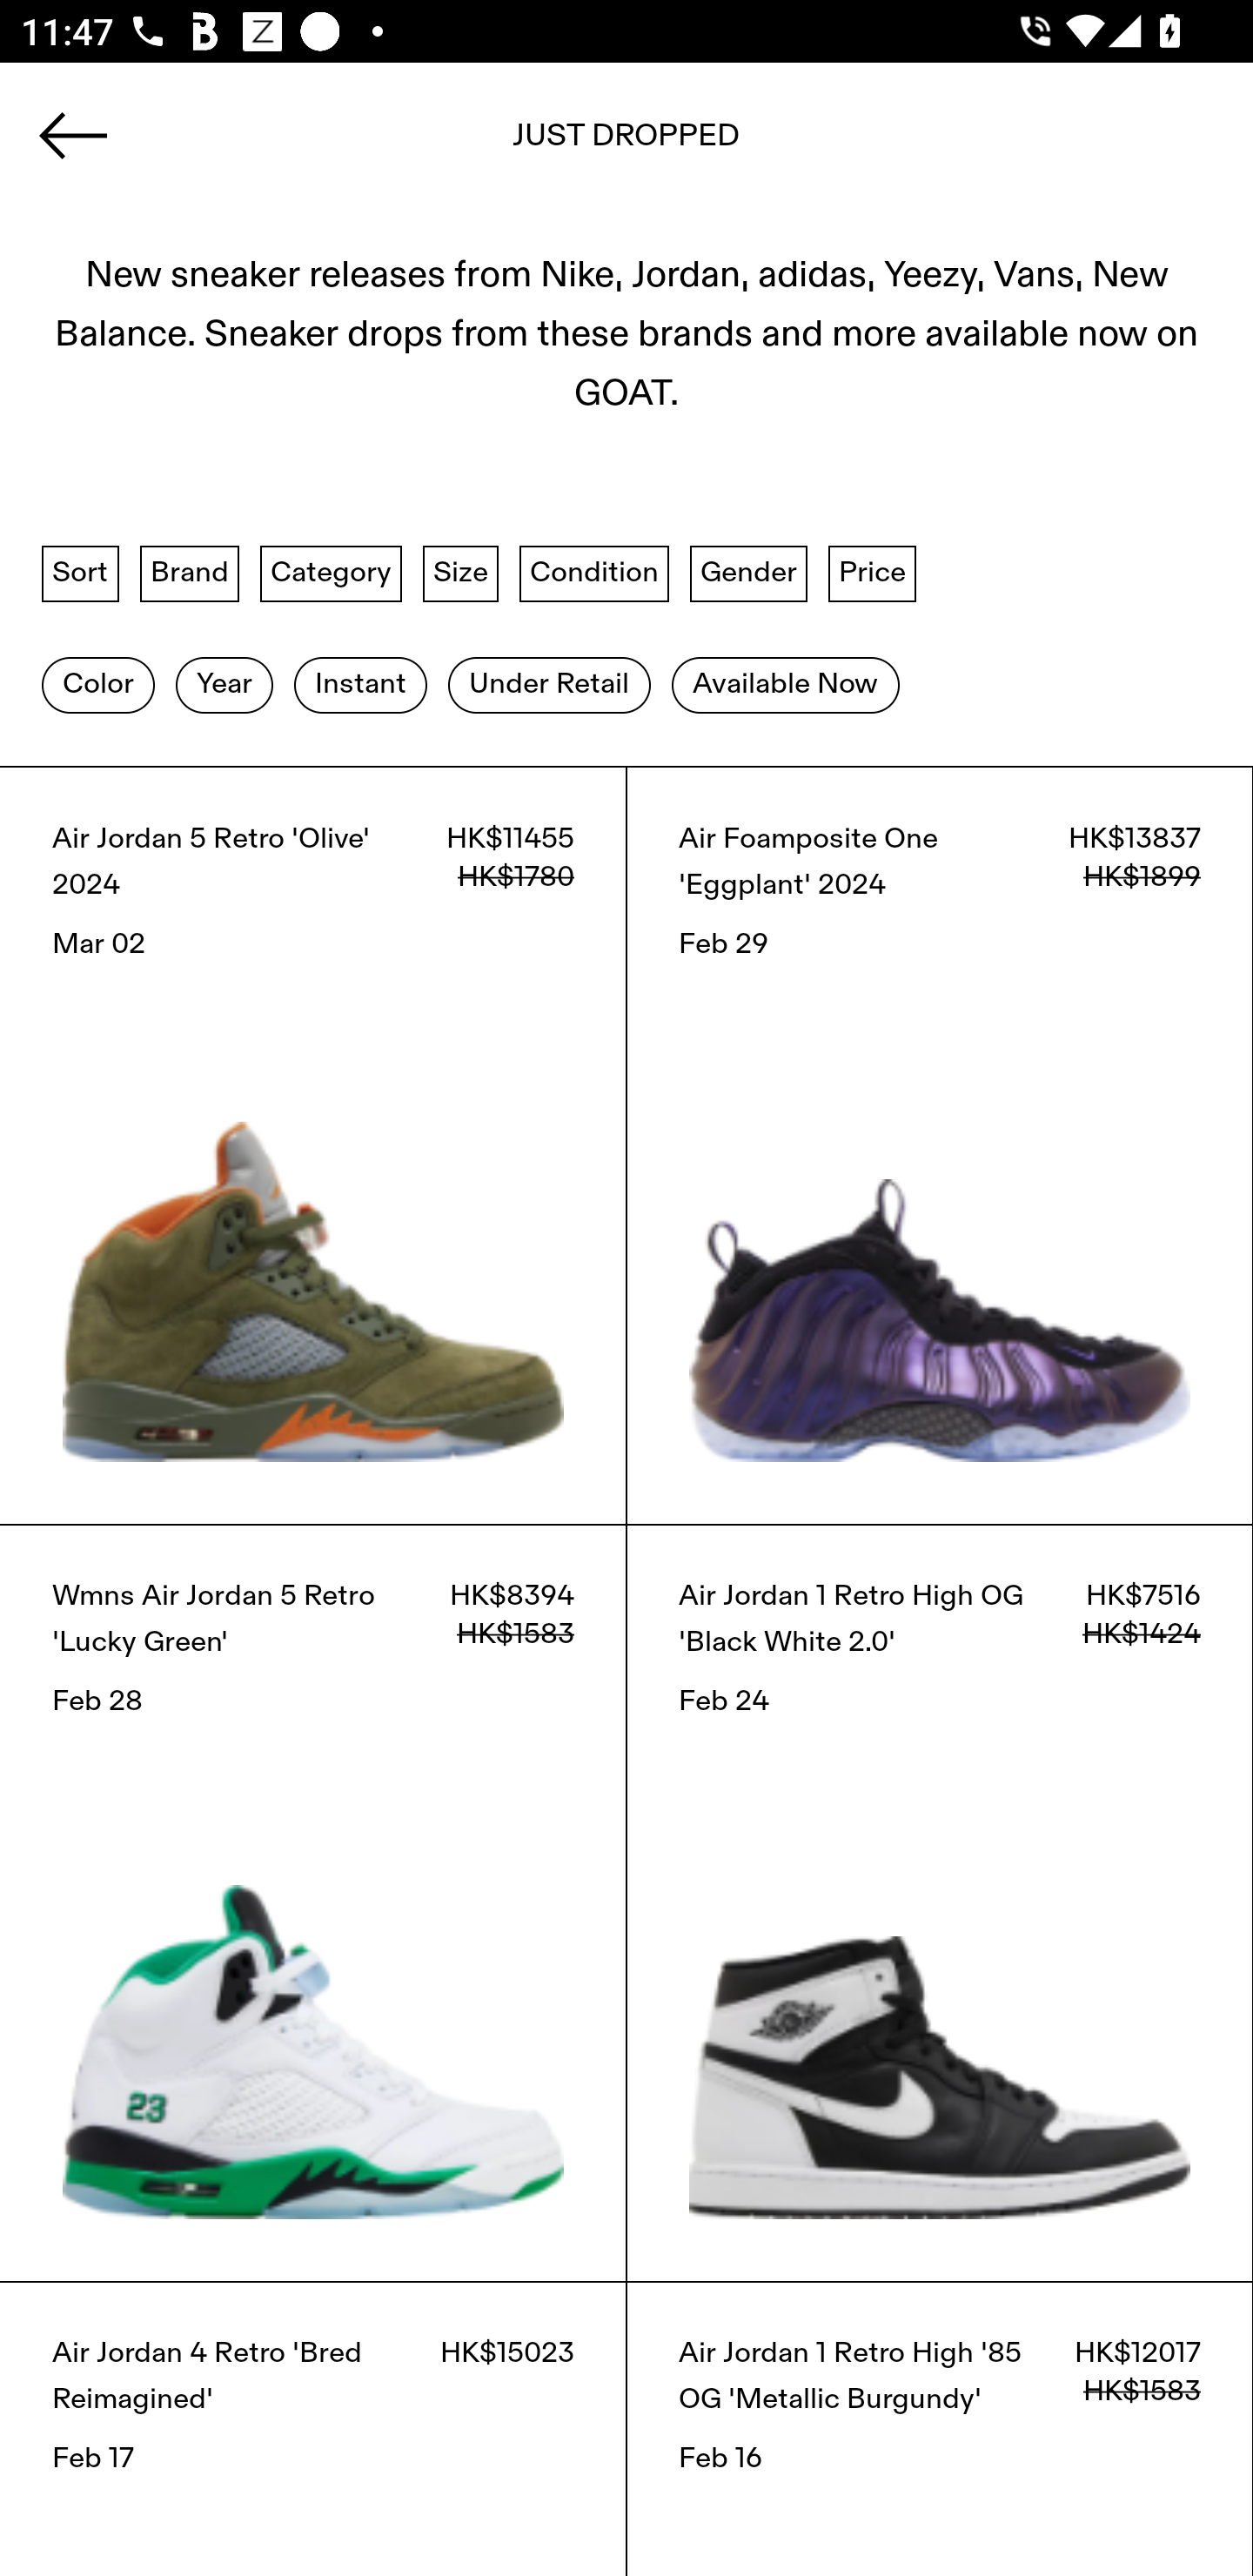 This screenshot has height=2576, width=1253. What do you see at coordinates (872, 573) in the screenshot?
I see `Price` at bounding box center [872, 573].